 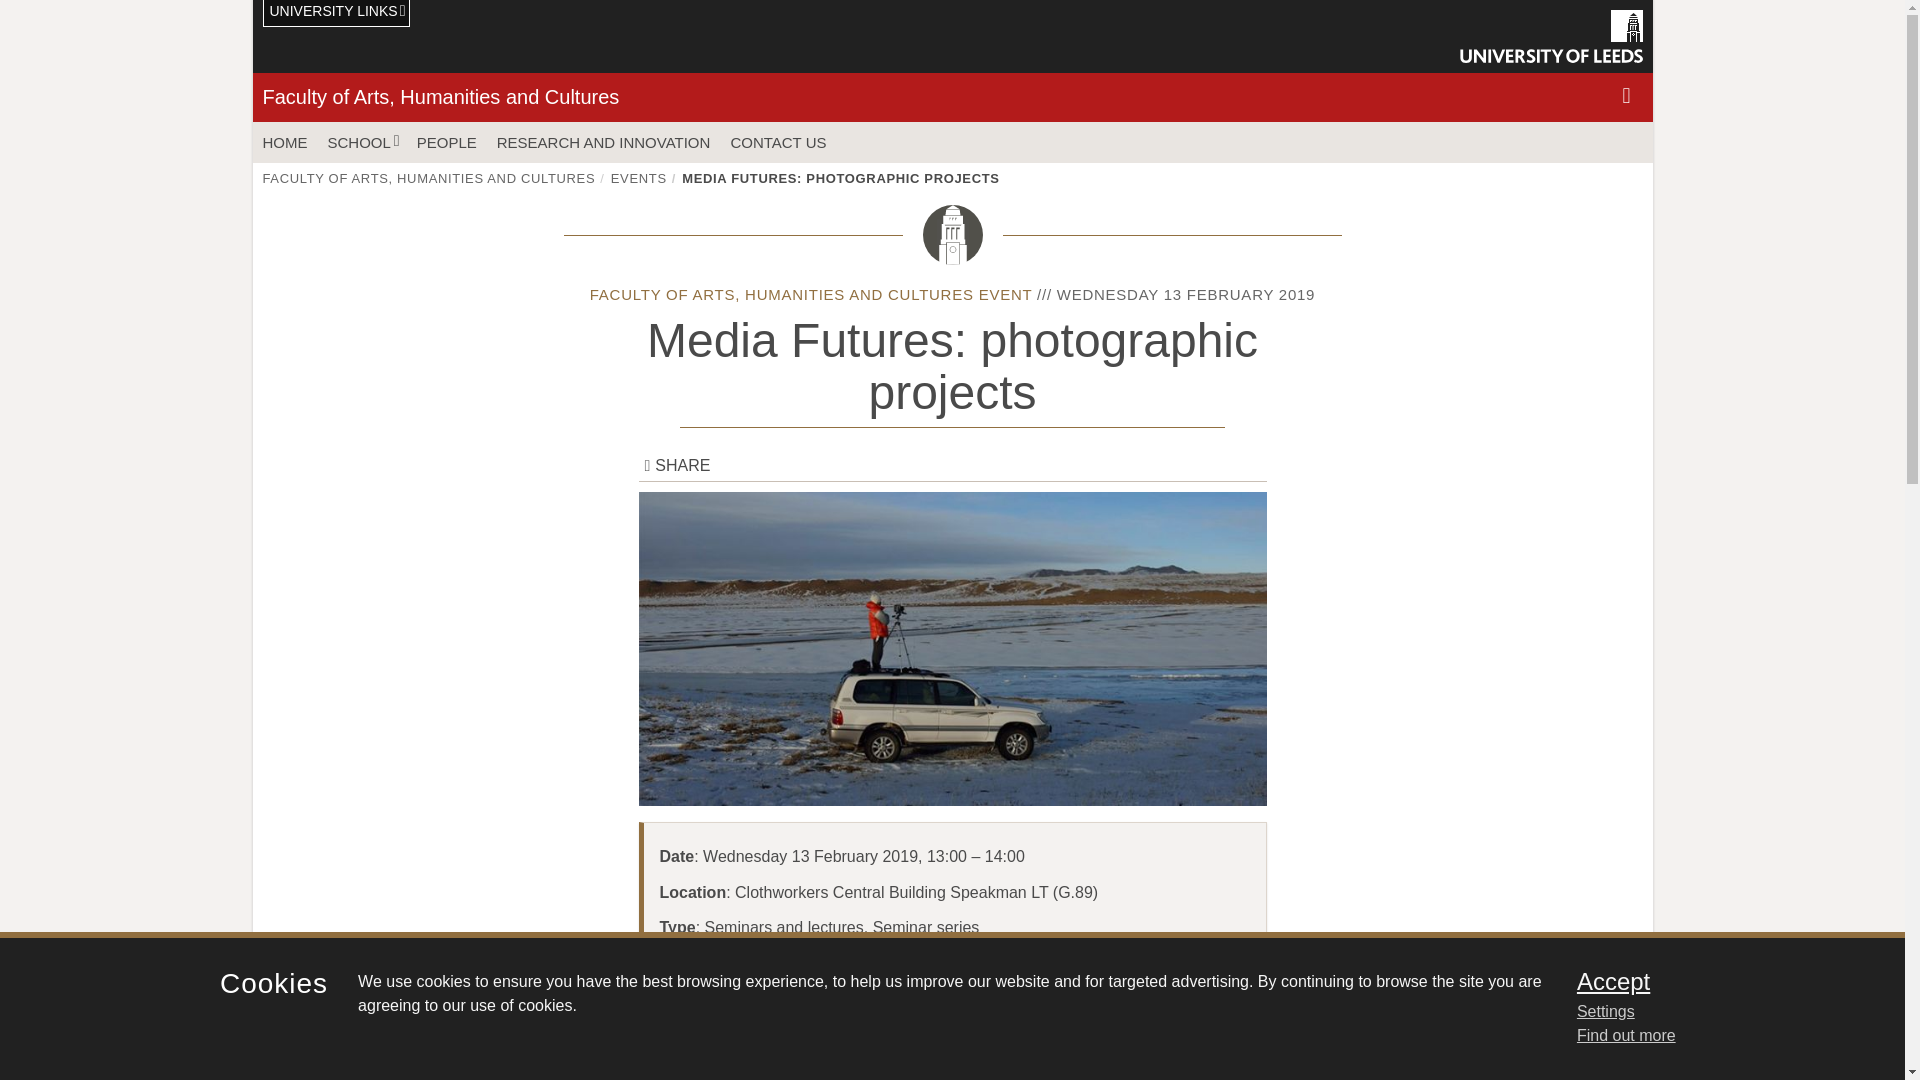 What do you see at coordinates (1626, 1036) in the screenshot?
I see `Find out more` at bounding box center [1626, 1036].